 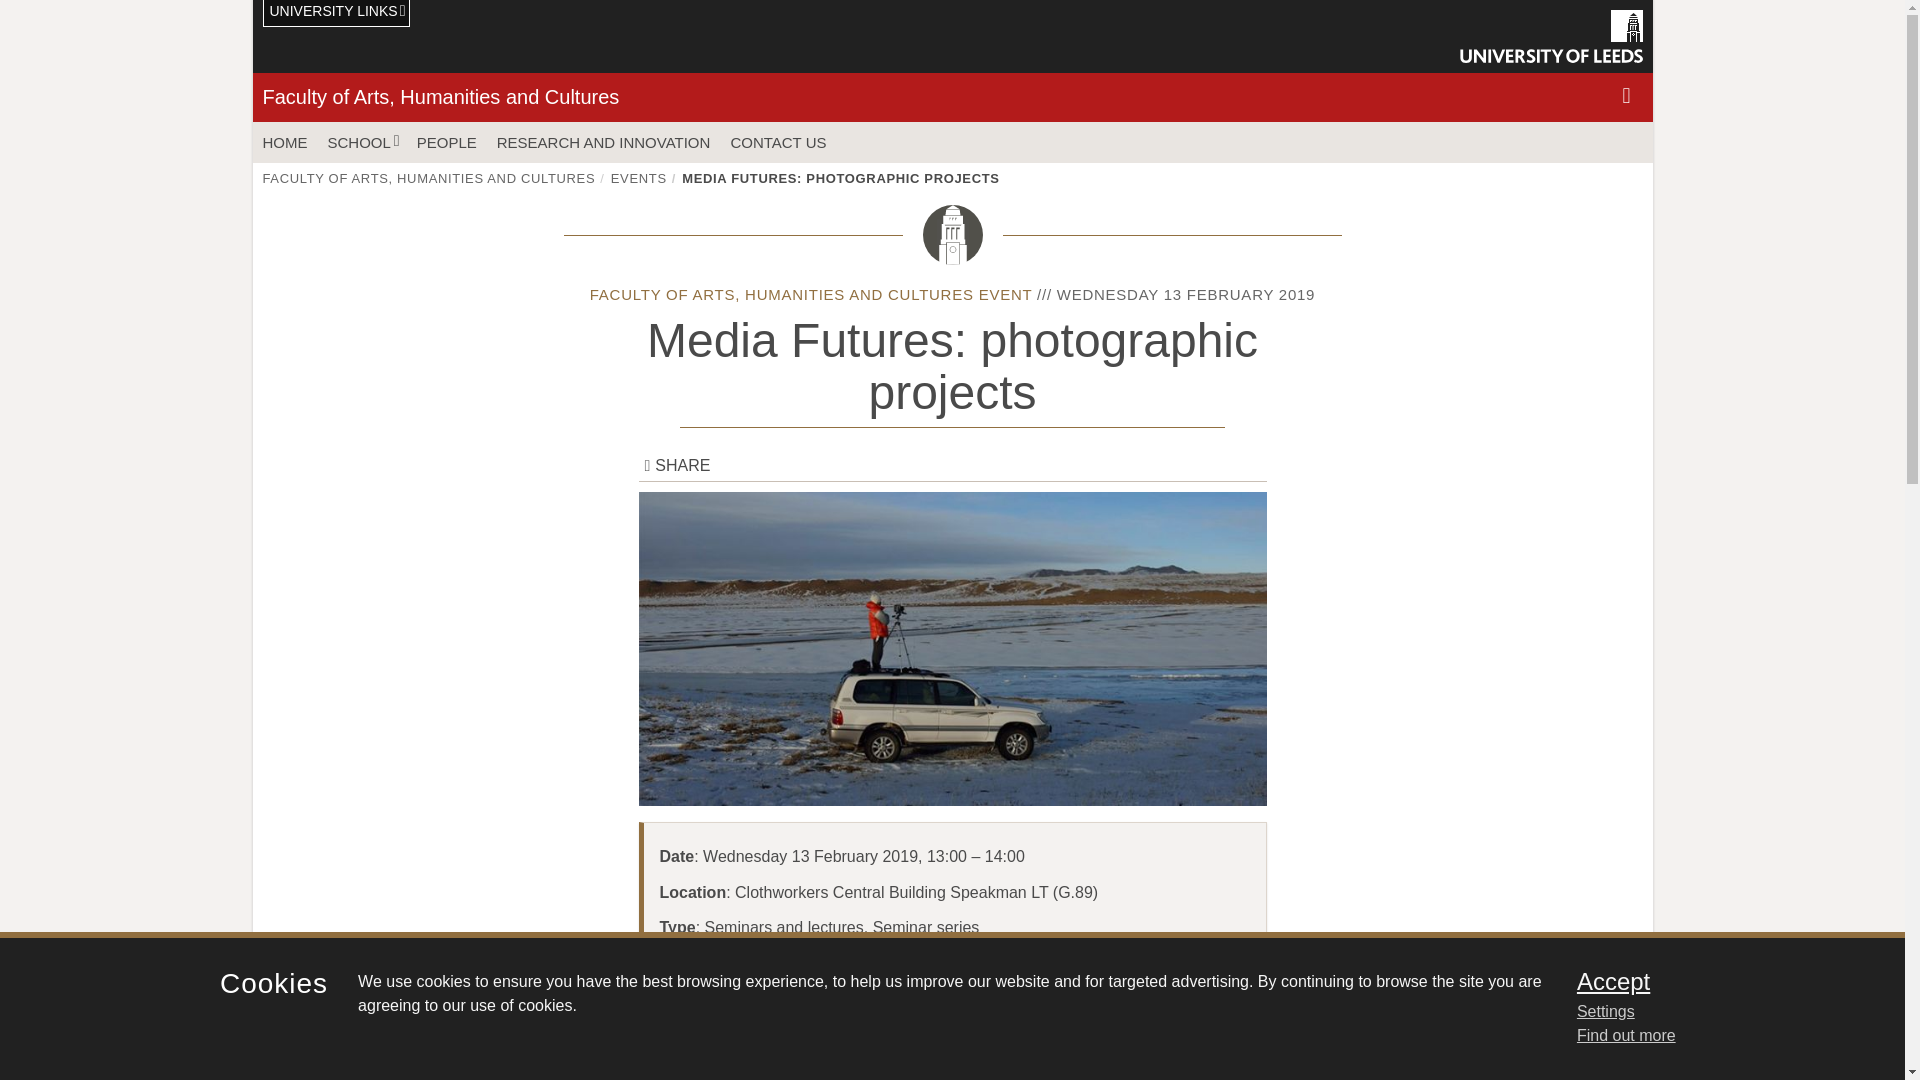 What do you see at coordinates (1626, 1036) in the screenshot?
I see `Find out more` at bounding box center [1626, 1036].